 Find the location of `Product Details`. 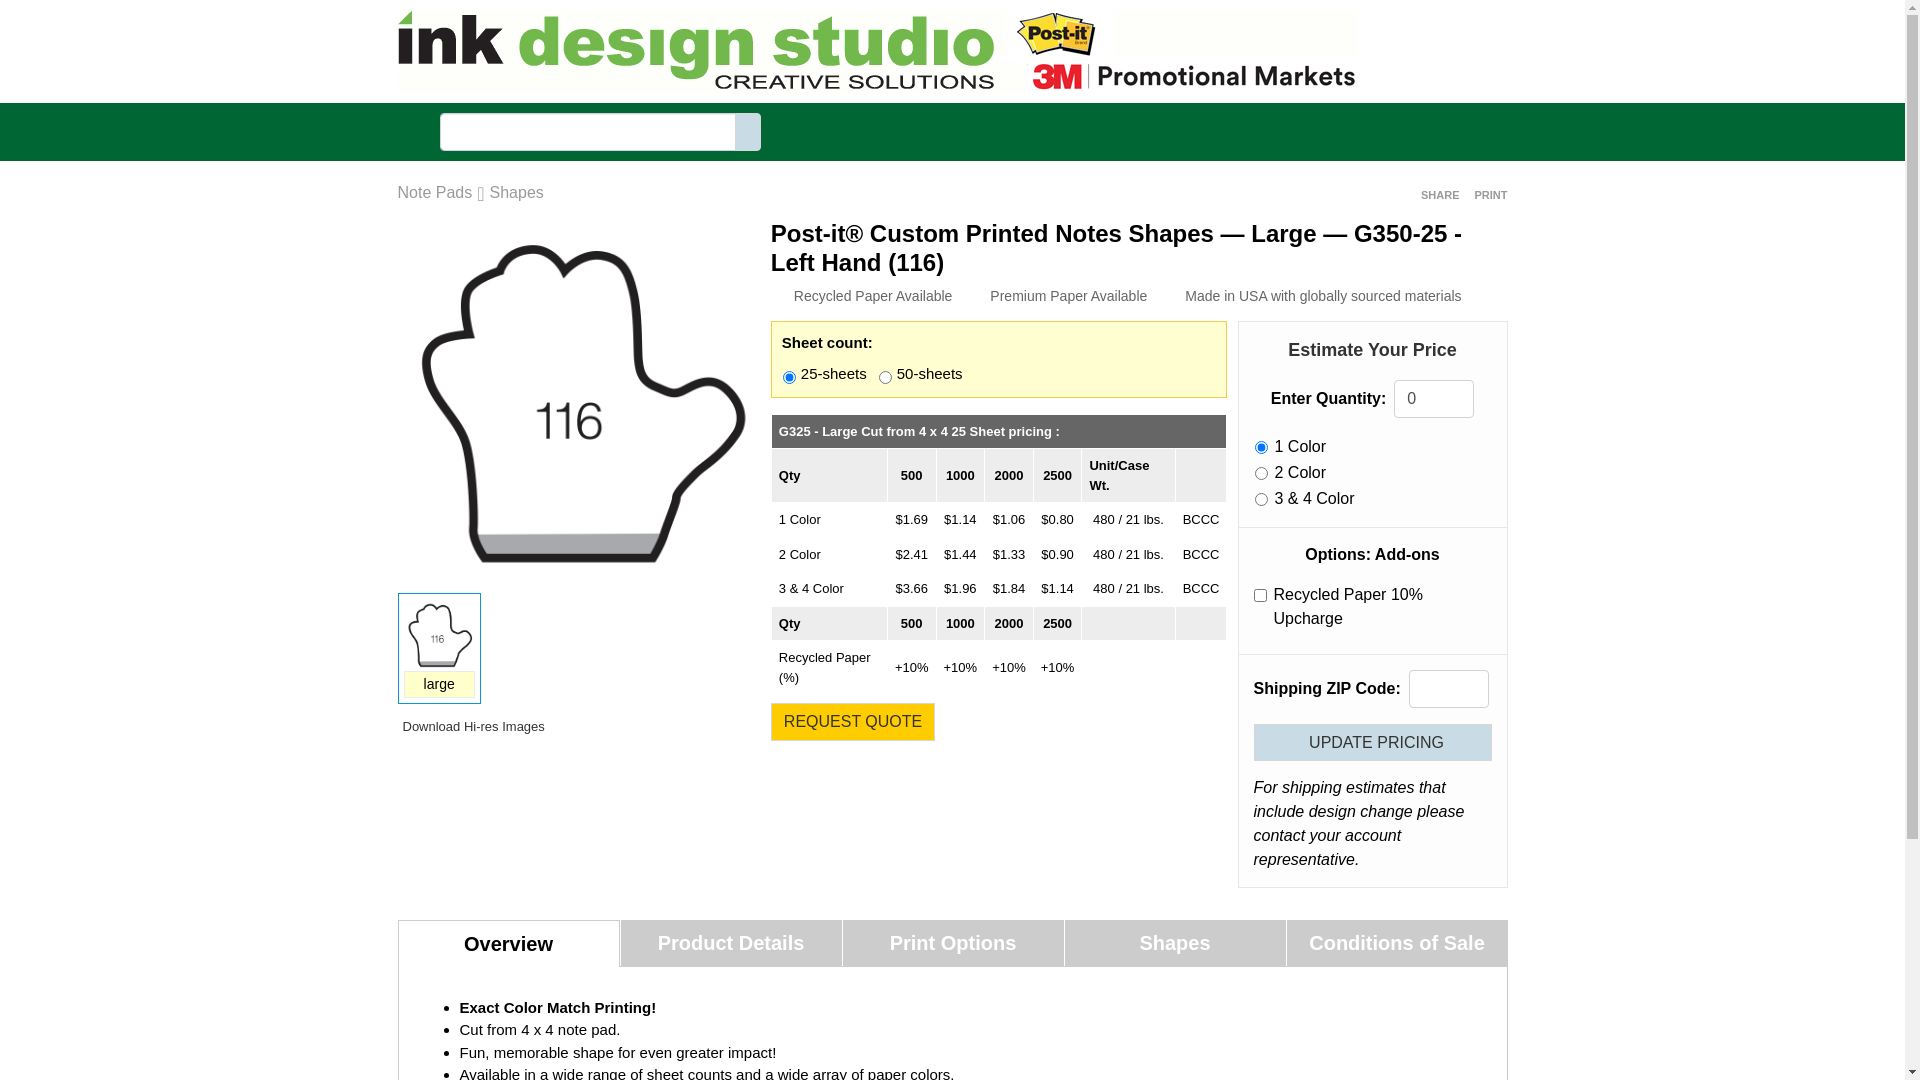

Product Details is located at coordinates (730, 943).